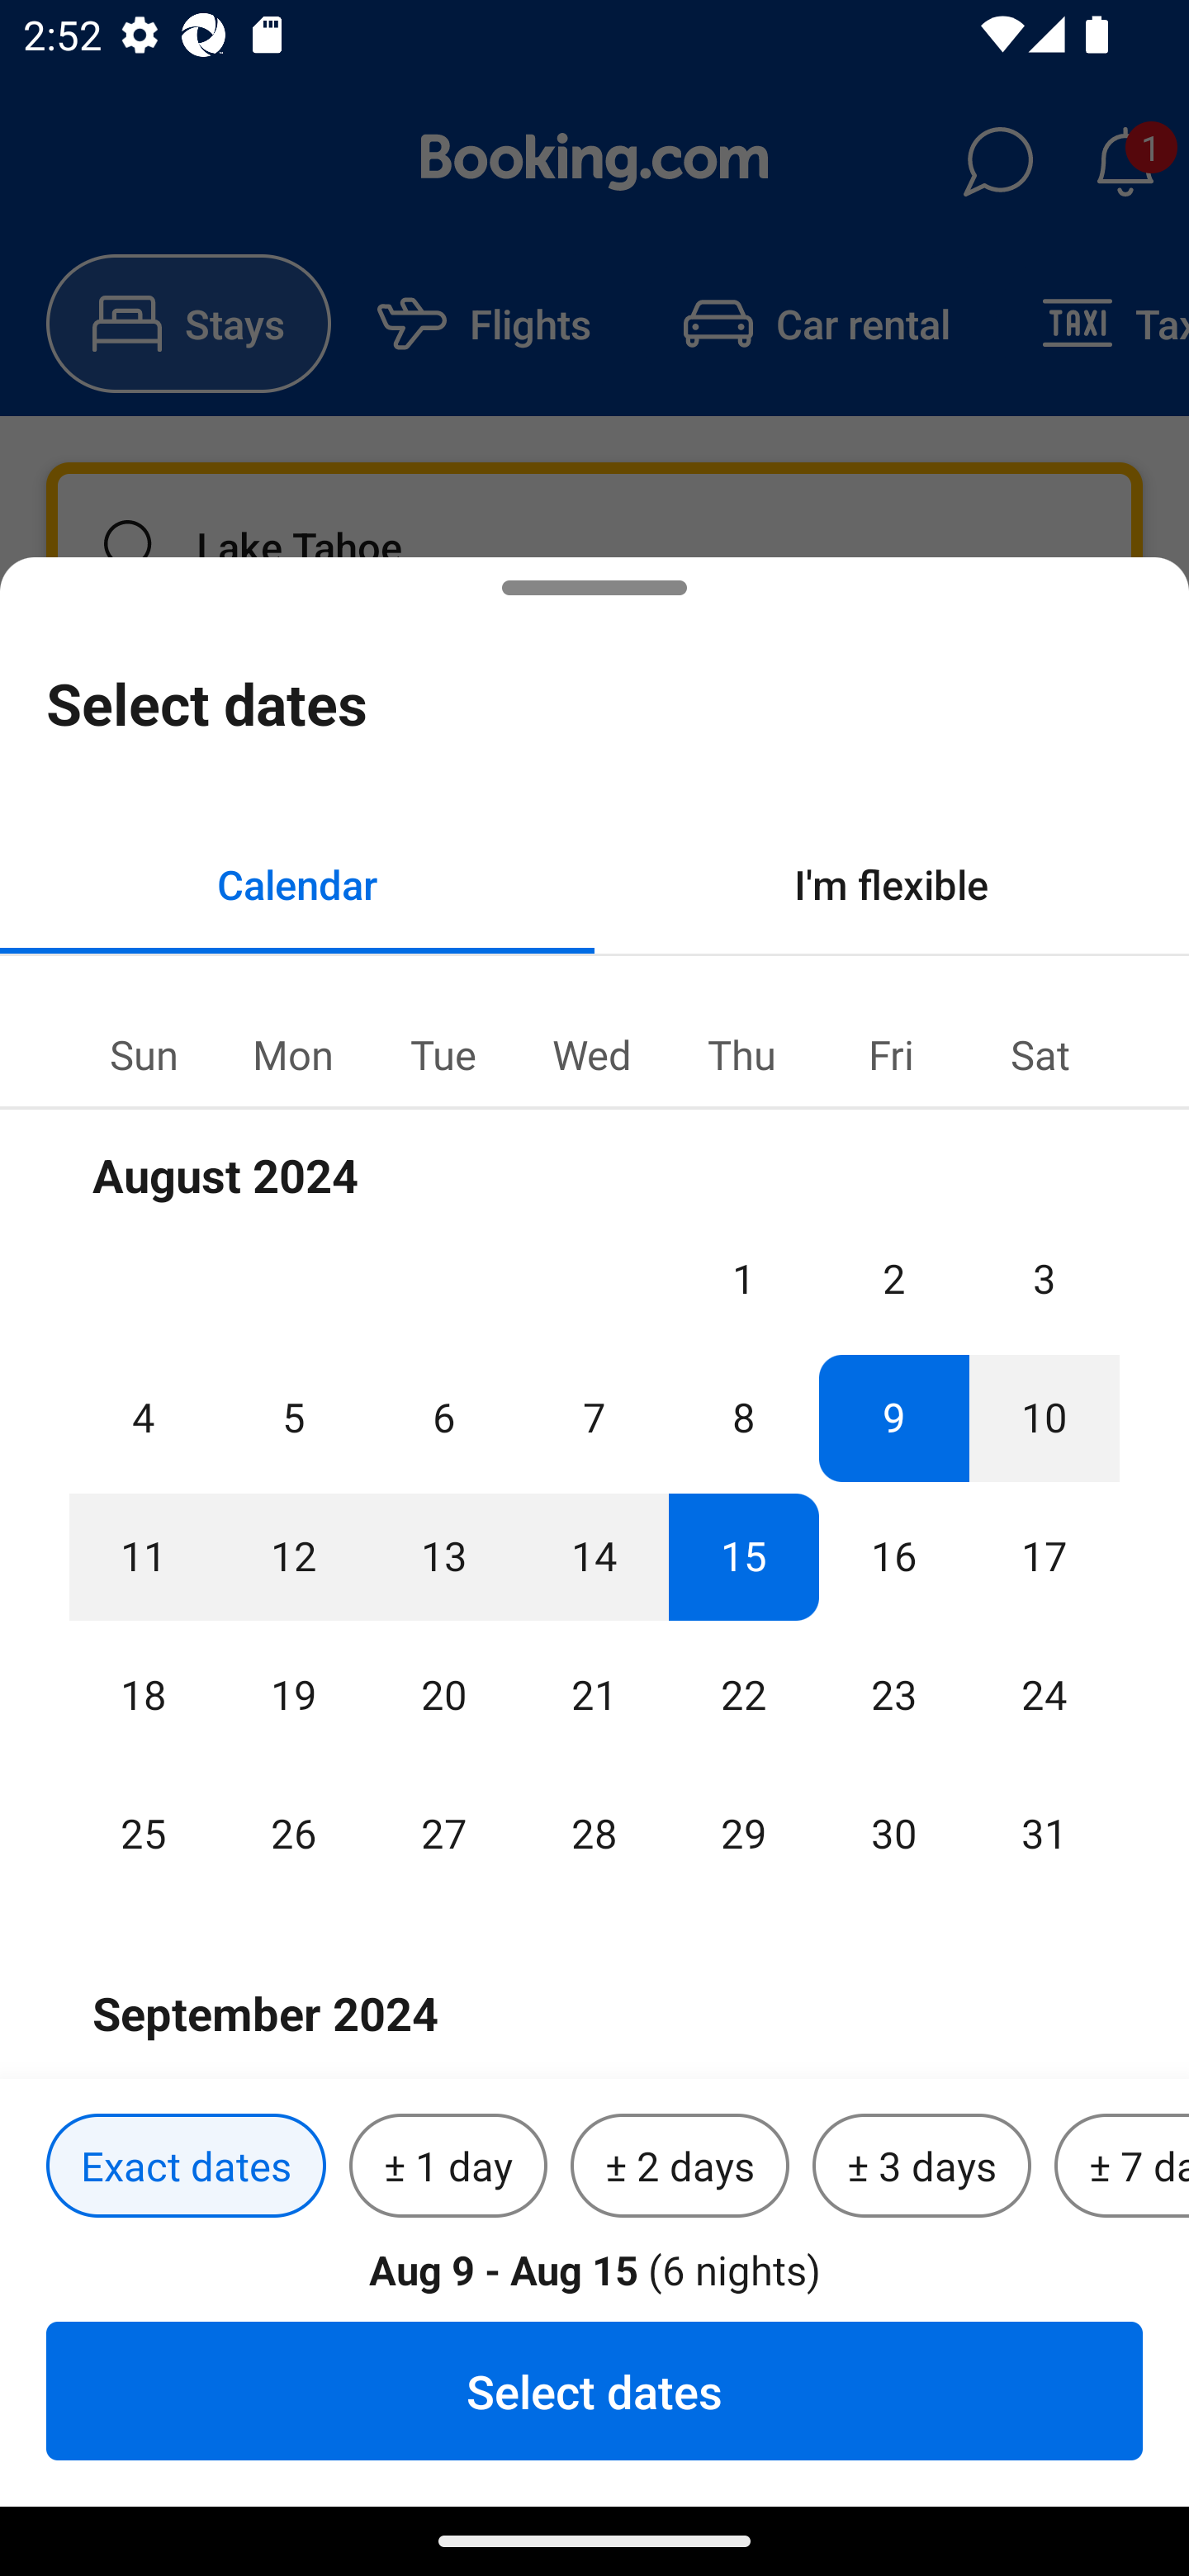  I want to click on ± 7 days, so click(1121, 2166).